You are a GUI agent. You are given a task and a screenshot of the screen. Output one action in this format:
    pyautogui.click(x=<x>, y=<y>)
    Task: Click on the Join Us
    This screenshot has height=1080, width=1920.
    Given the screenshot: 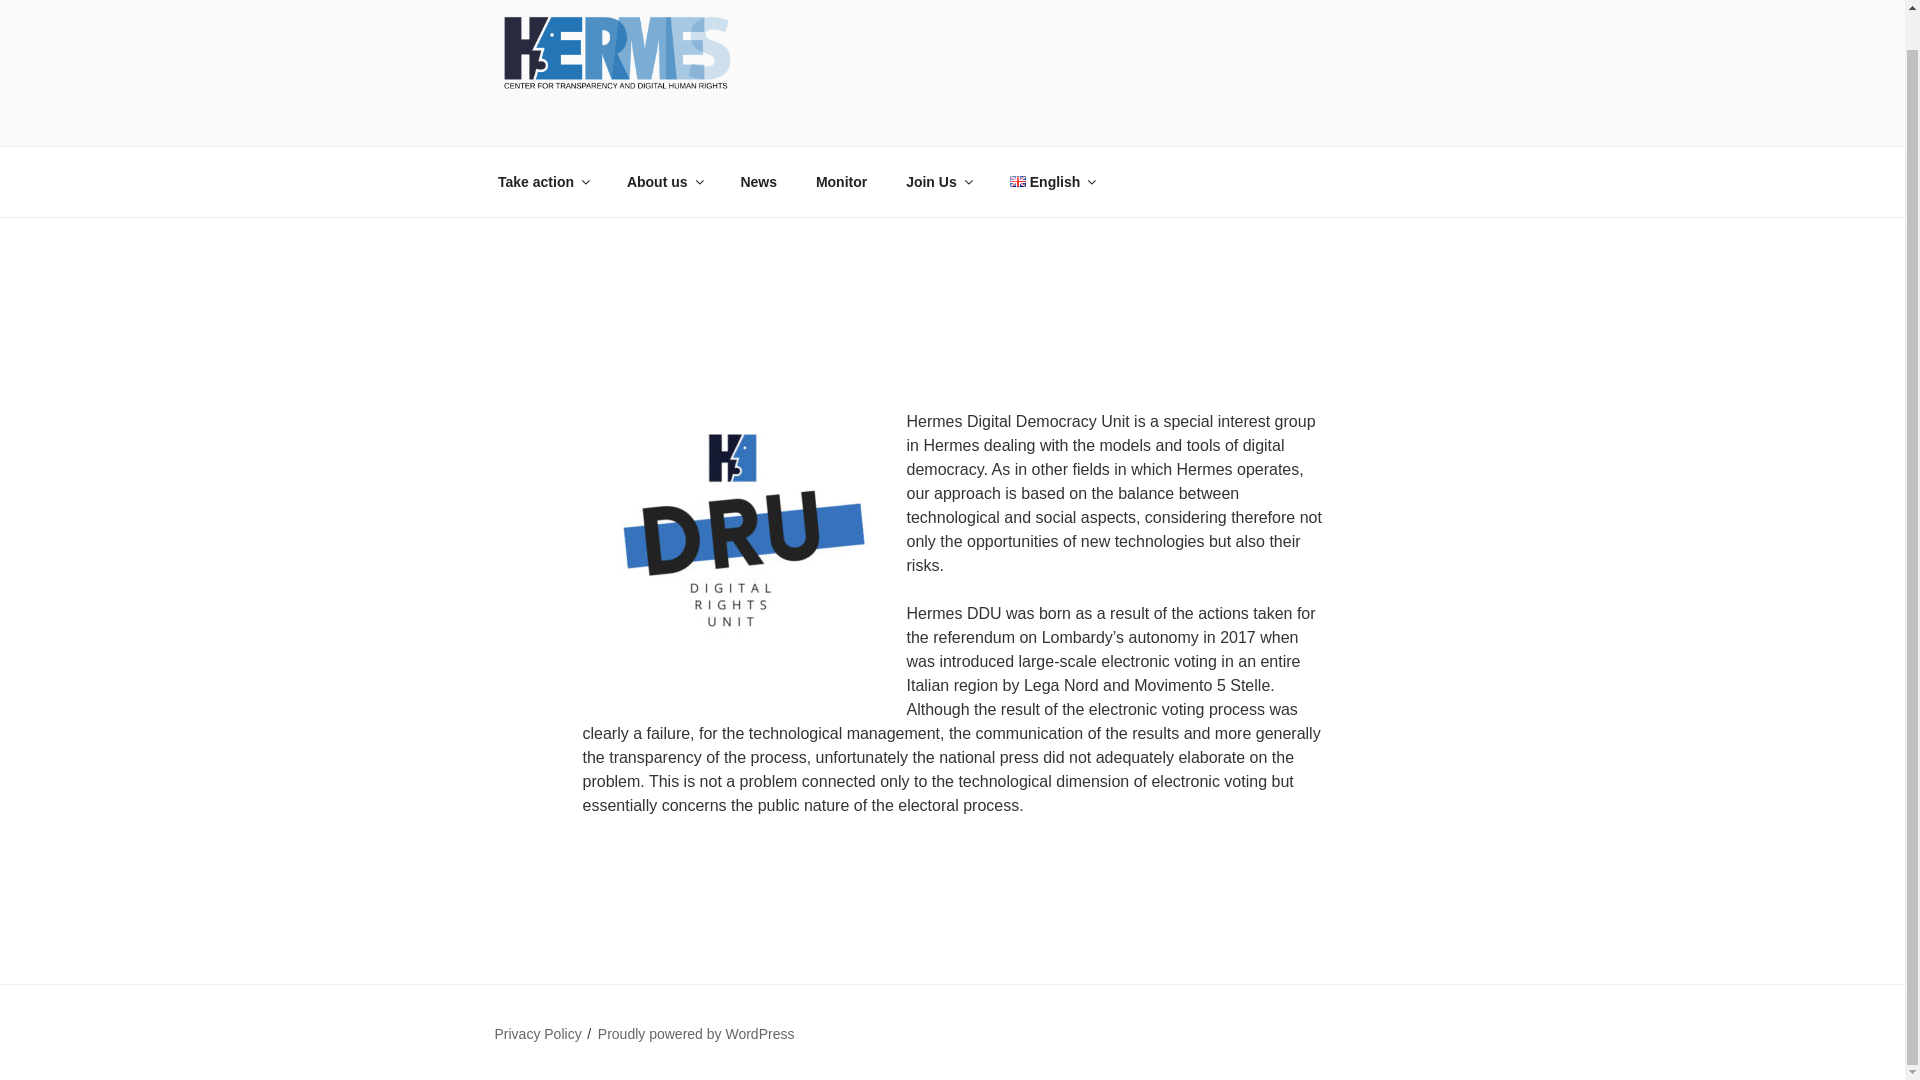 What is the action you would take?
    pyautogui.click(x=938, y=181)
    